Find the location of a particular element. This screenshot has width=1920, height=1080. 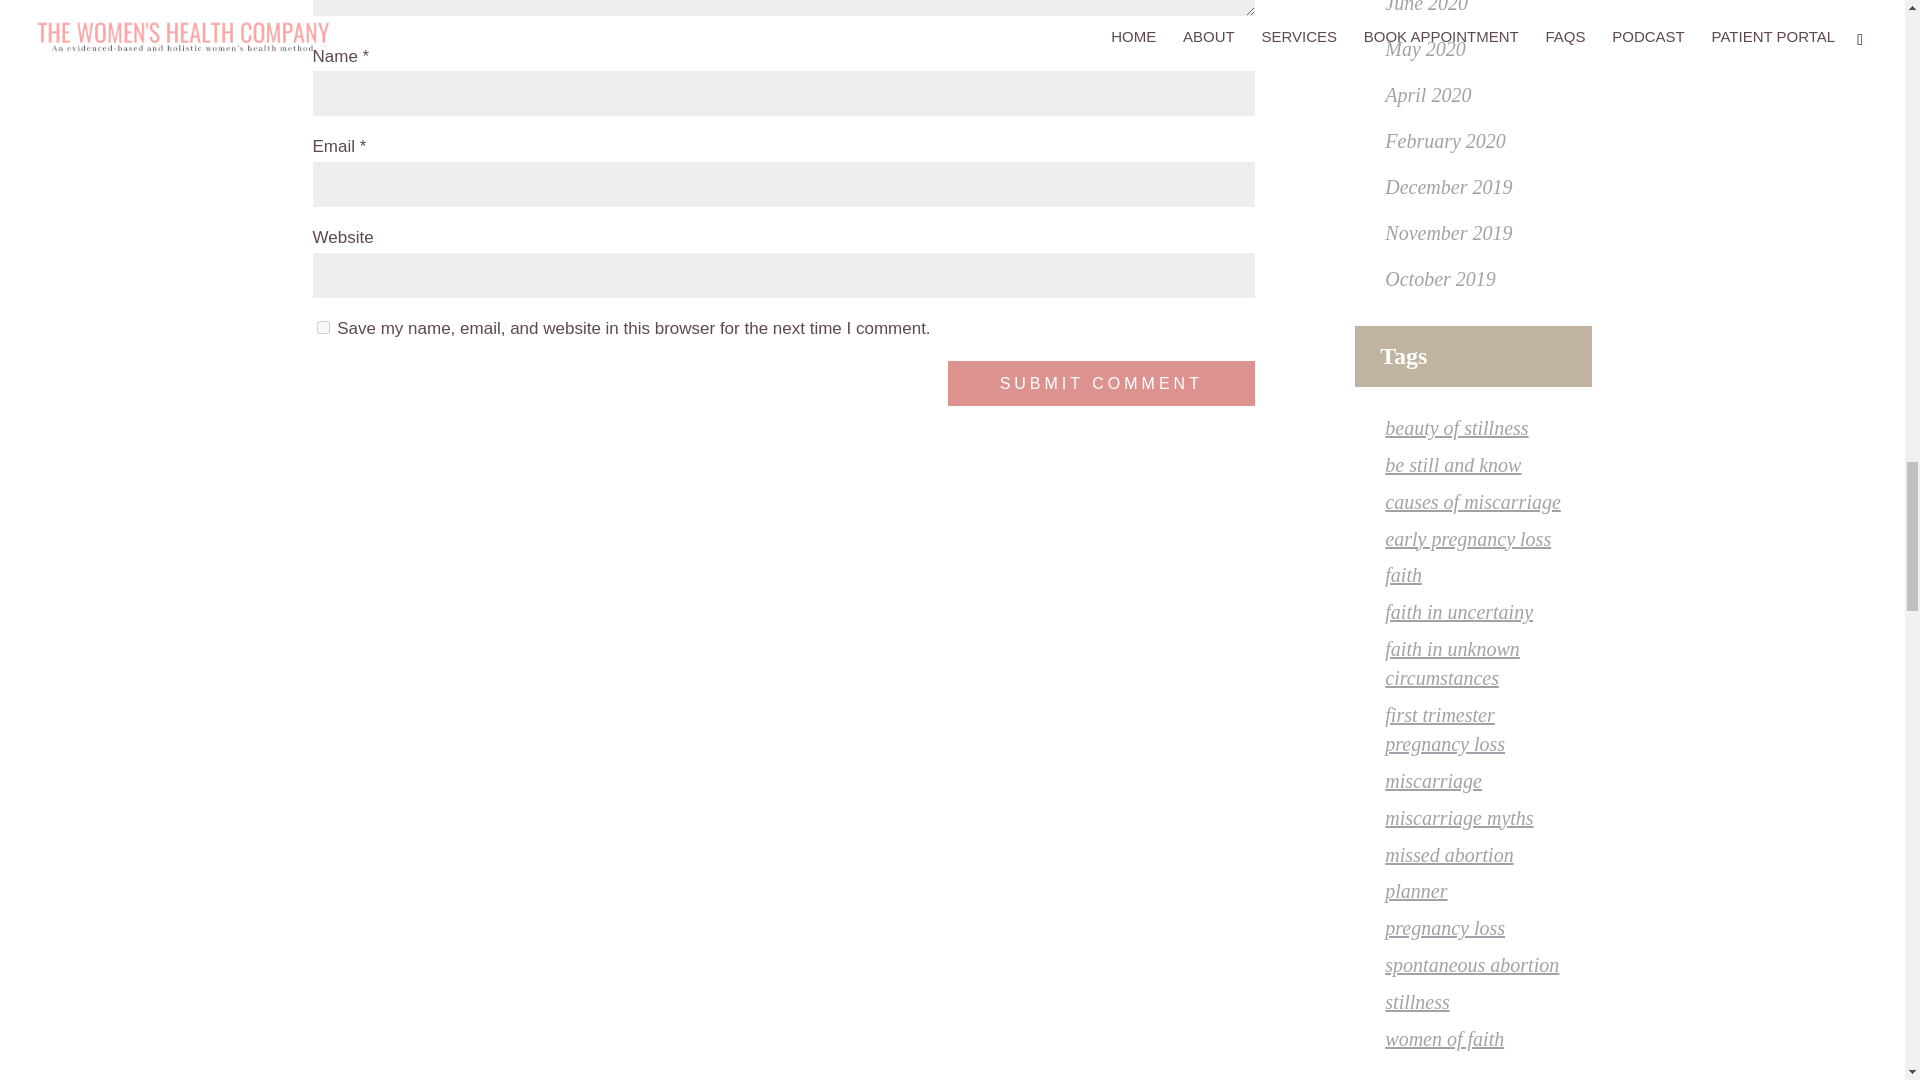

Submit Comment is located at coordinates (1102, 383).